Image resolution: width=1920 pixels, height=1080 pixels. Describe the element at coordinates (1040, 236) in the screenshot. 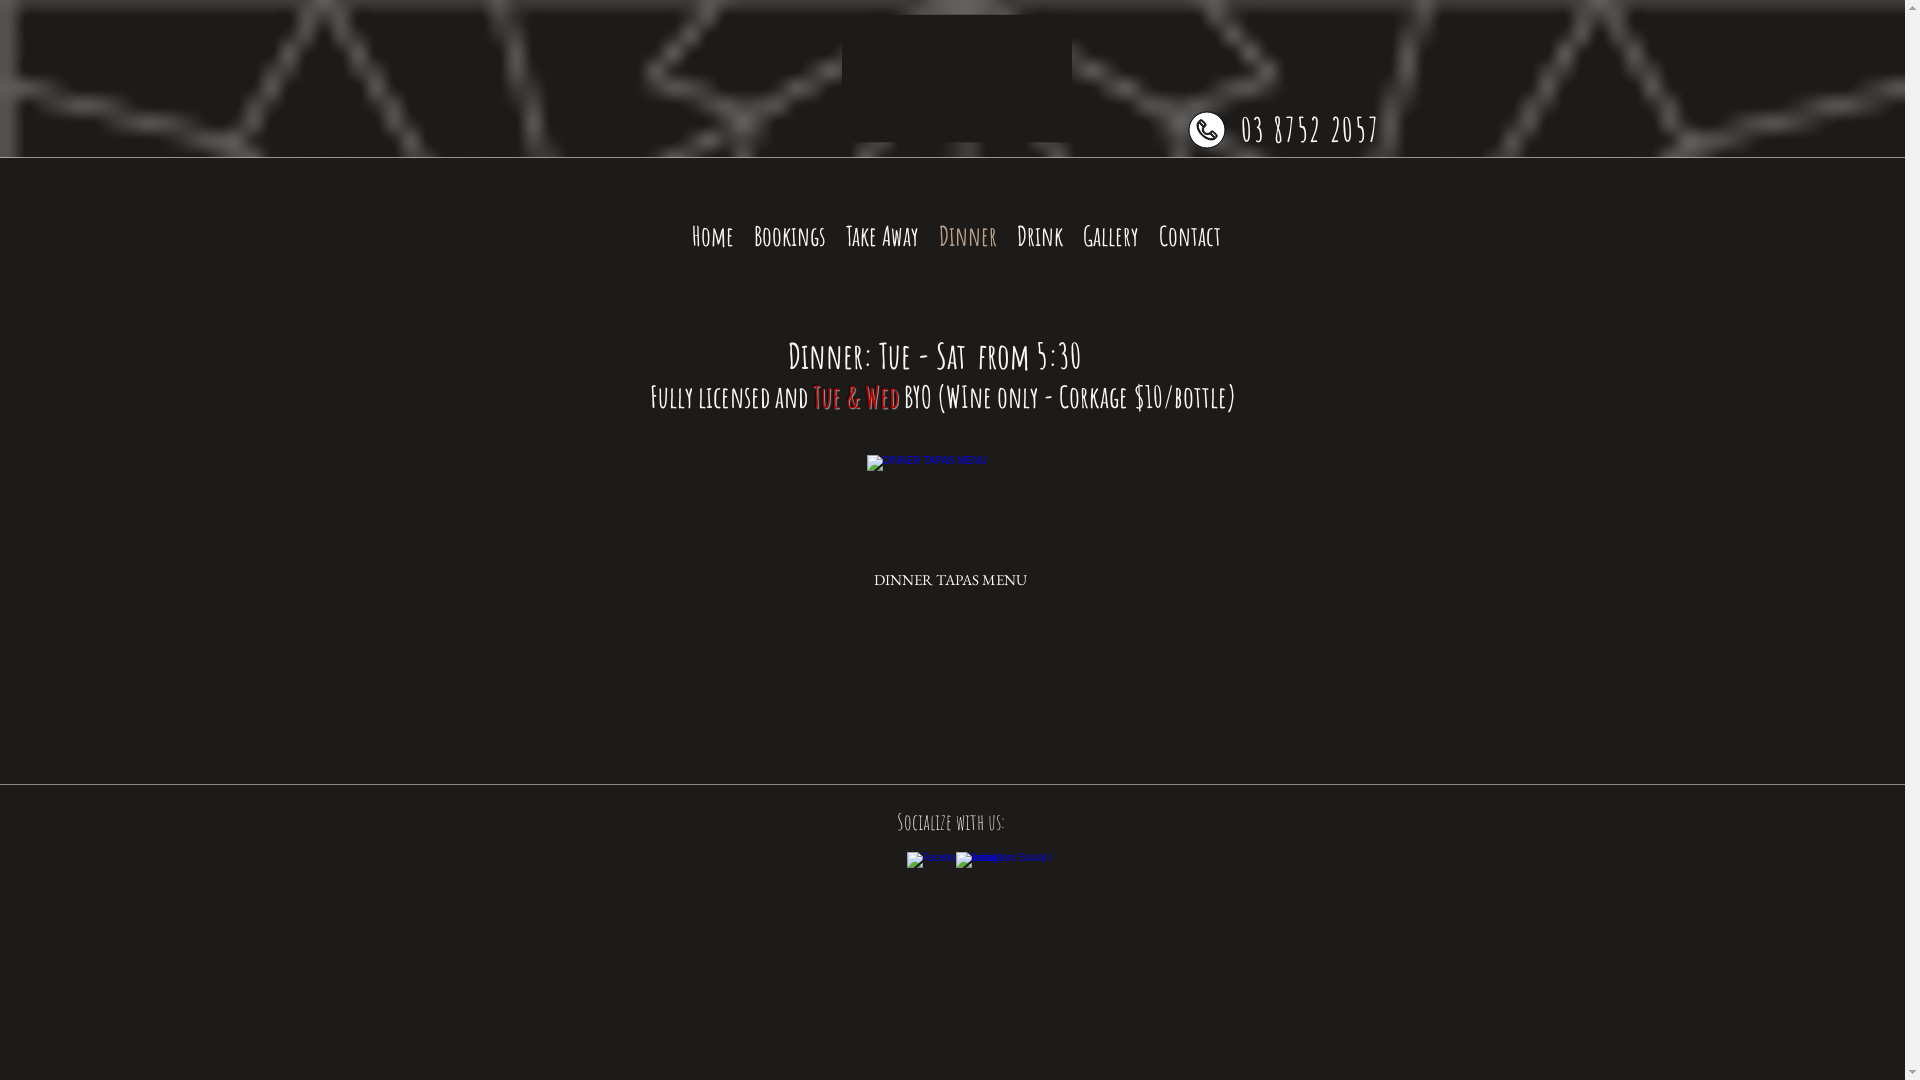

I see `Drink` at that location.